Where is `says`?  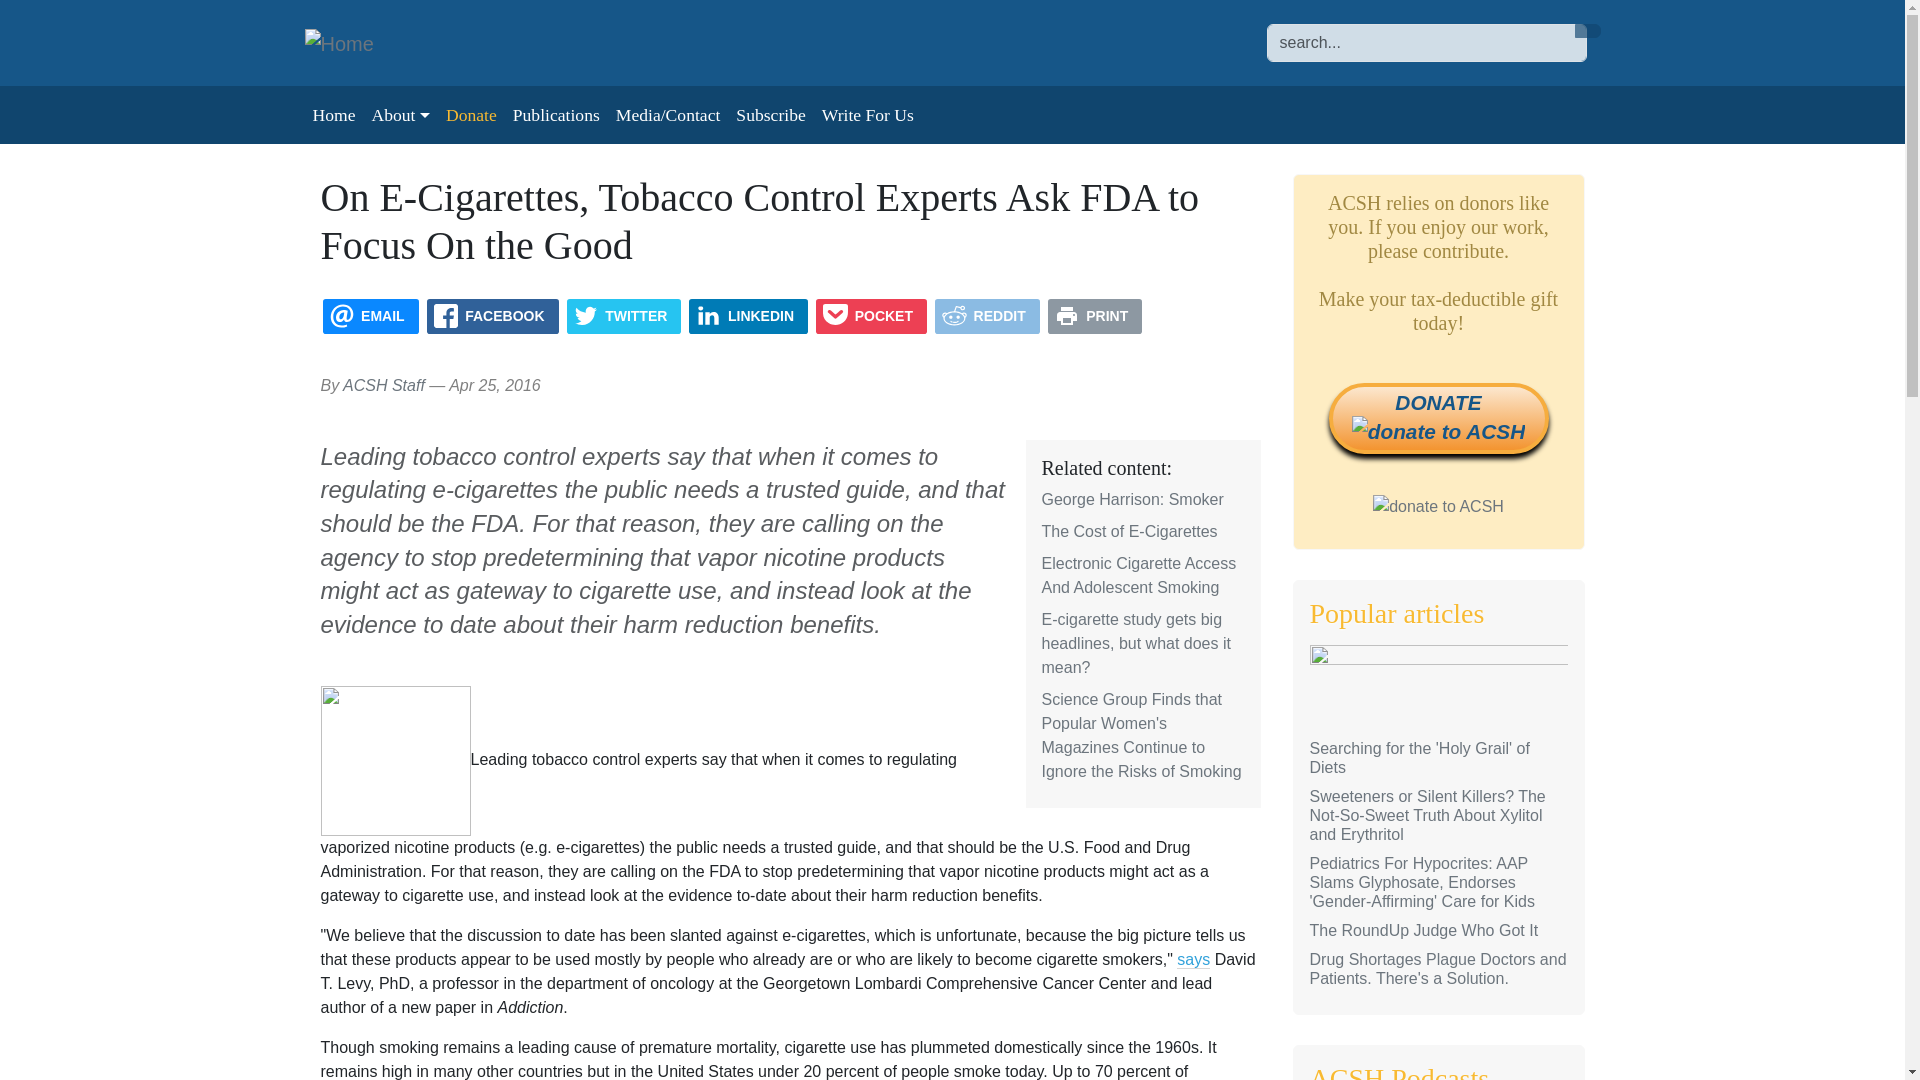 says is located at coordinates (1192, 960).